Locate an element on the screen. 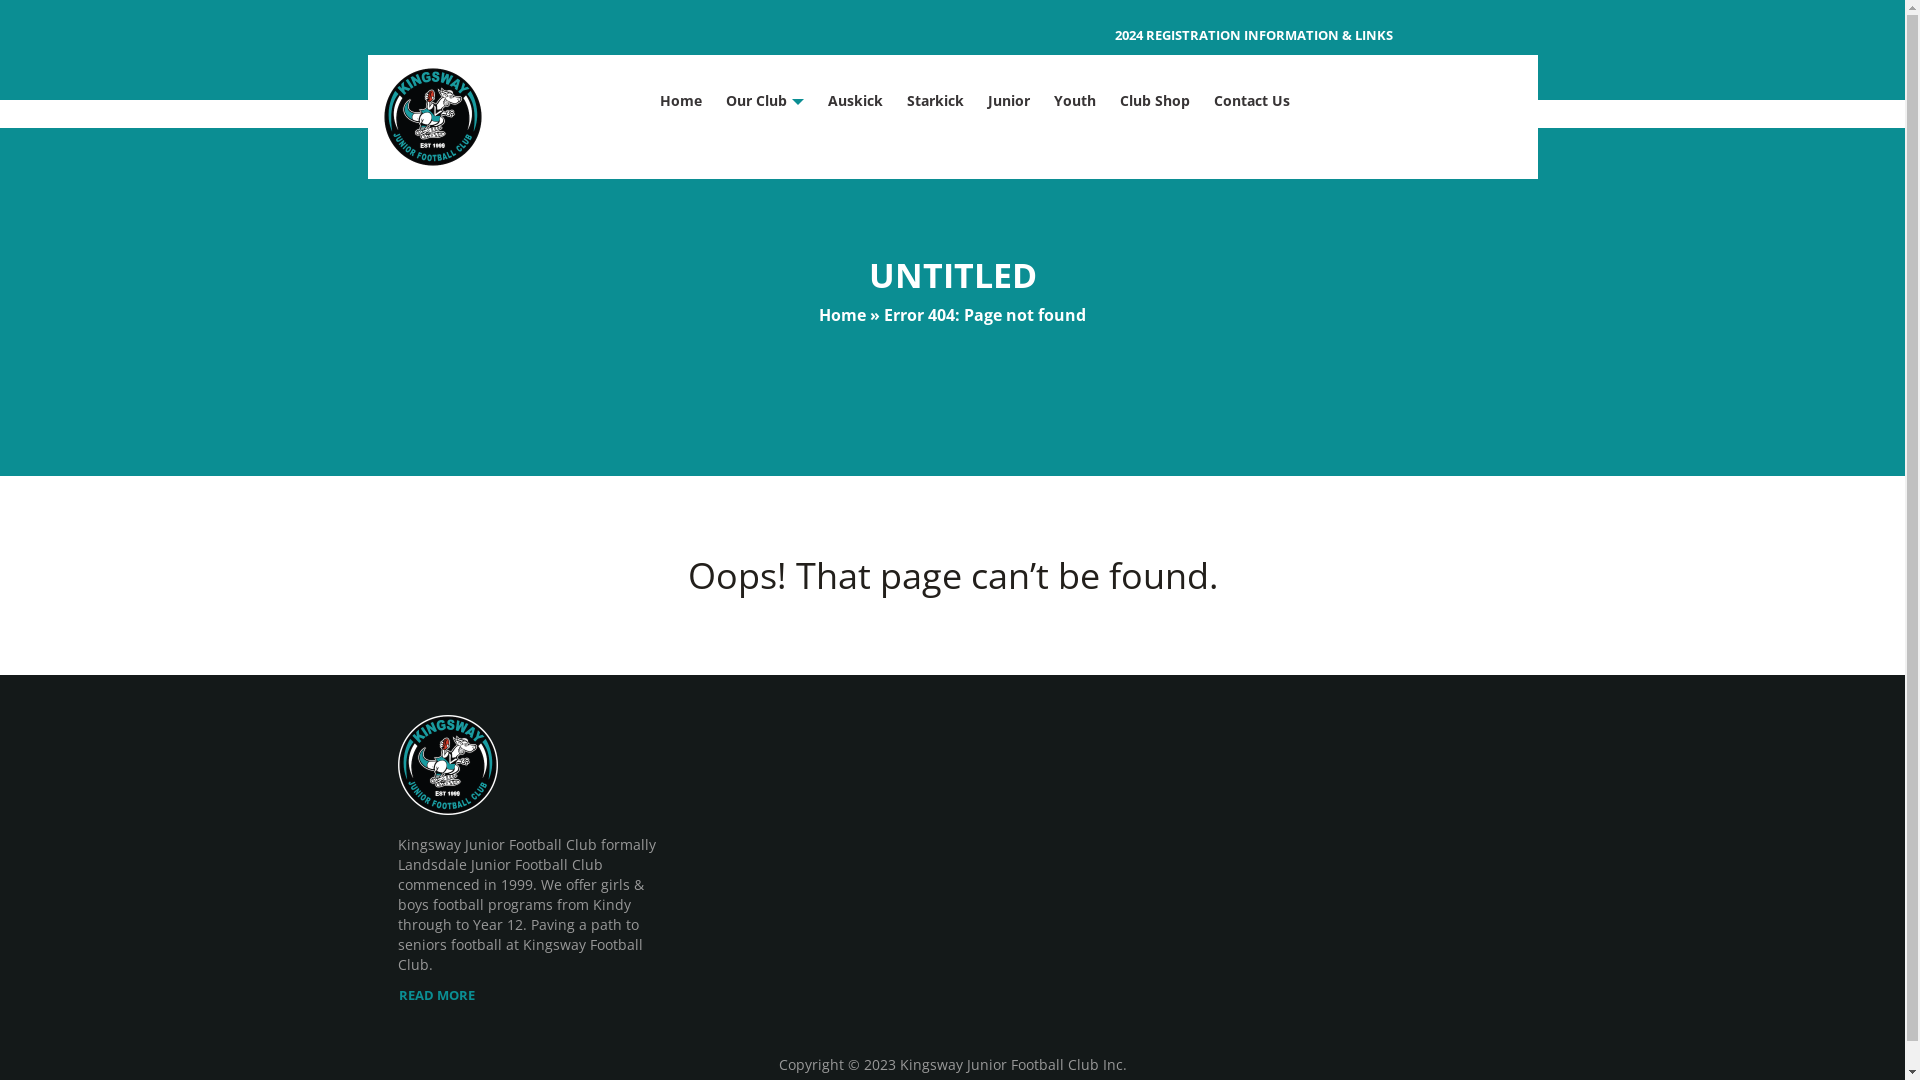 This screenshot has width=1920, height=1080. Home is located at coordinates (681, 101).